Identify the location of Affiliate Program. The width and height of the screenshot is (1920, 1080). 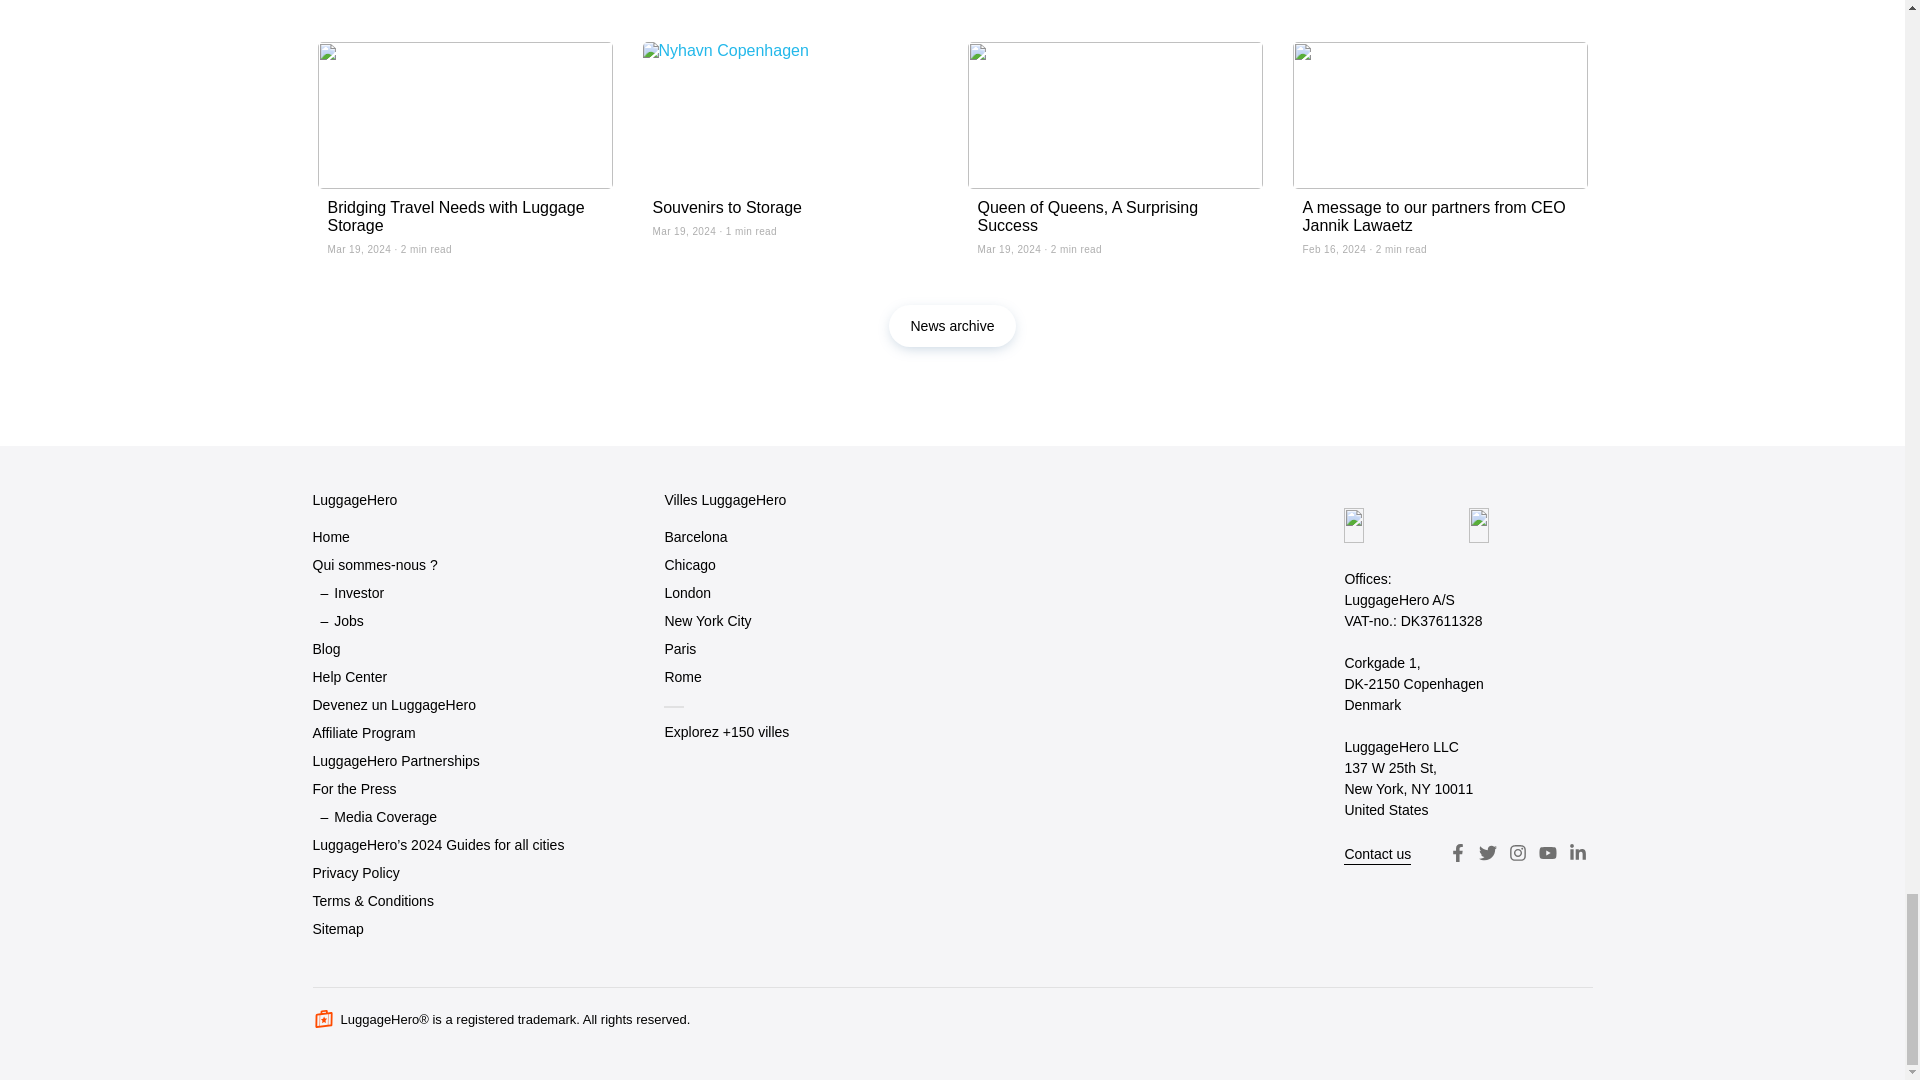
(362, 734).